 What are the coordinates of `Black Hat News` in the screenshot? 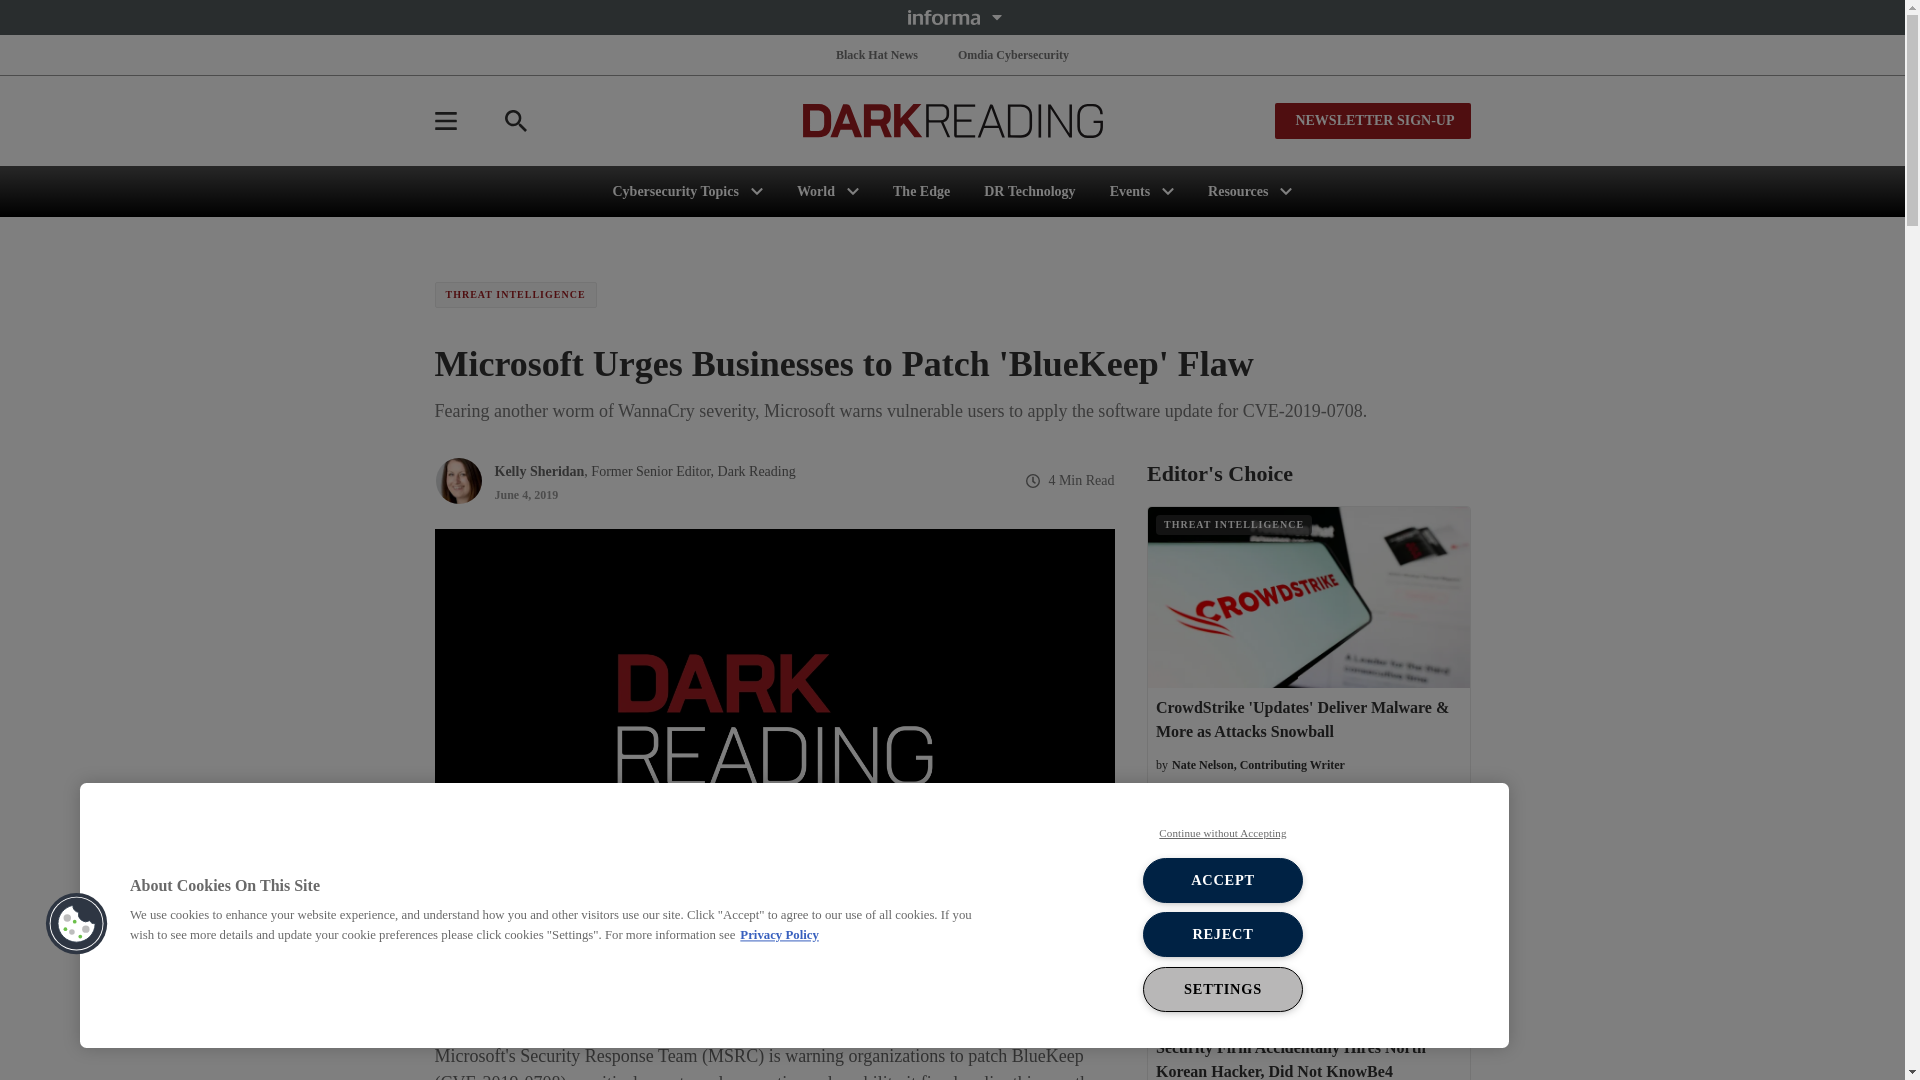 It's located at (876, 54).